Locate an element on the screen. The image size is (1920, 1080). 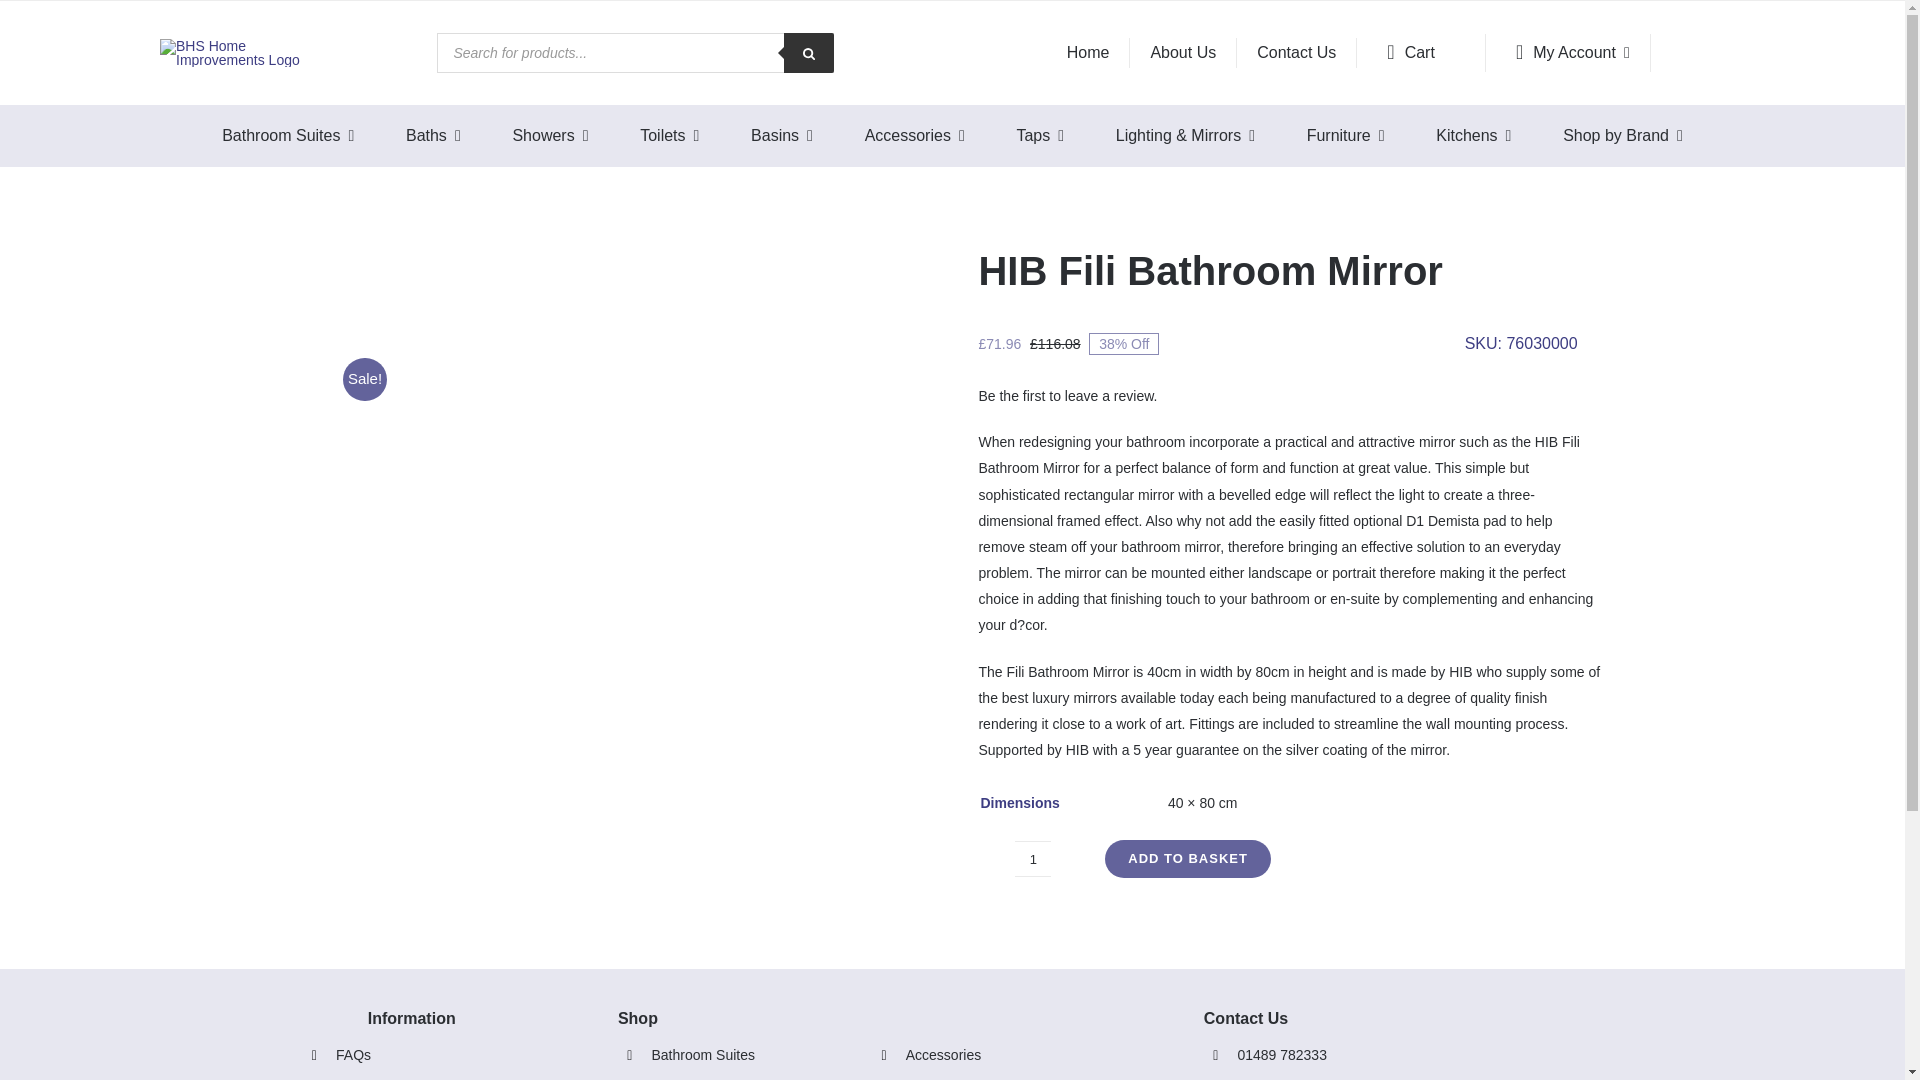
Contact Us is located at coordinates (1296, 52).